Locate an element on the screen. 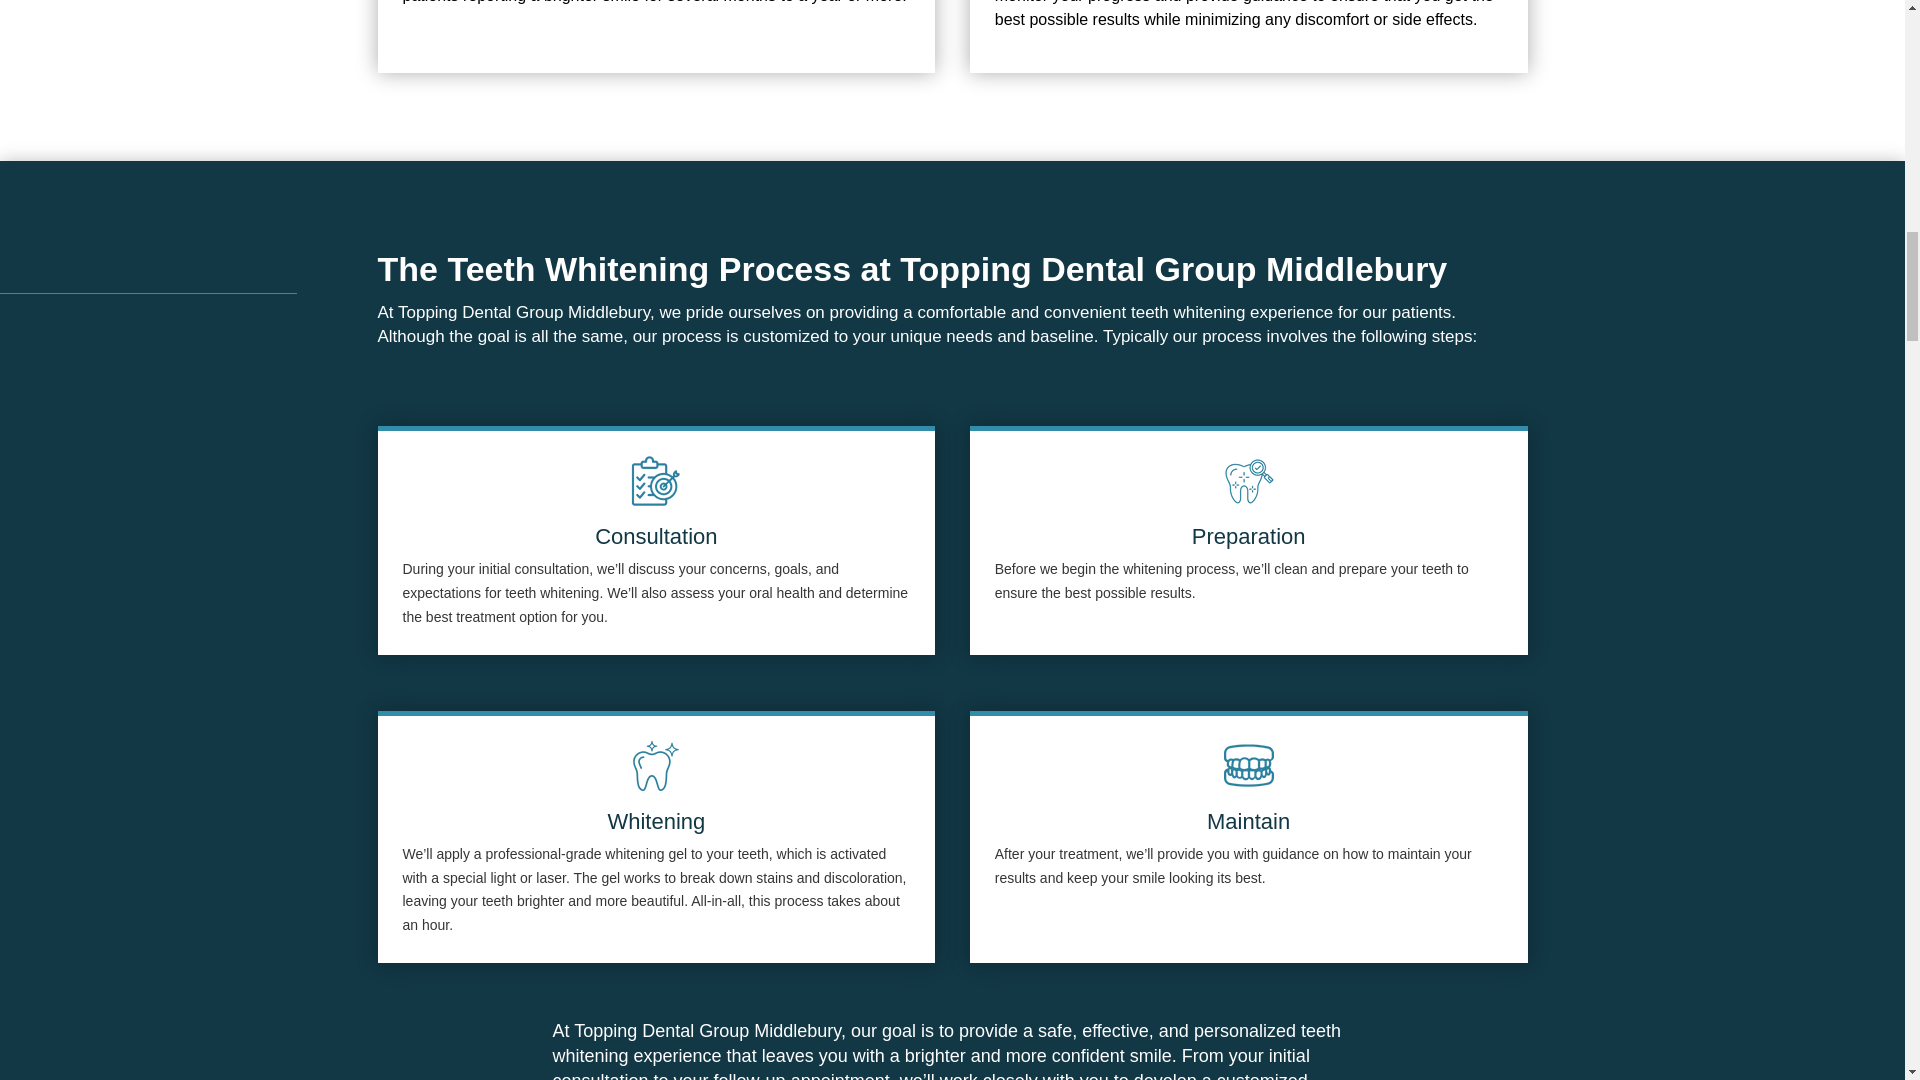  Teeth Smile is located at coordinates (1249, 765).